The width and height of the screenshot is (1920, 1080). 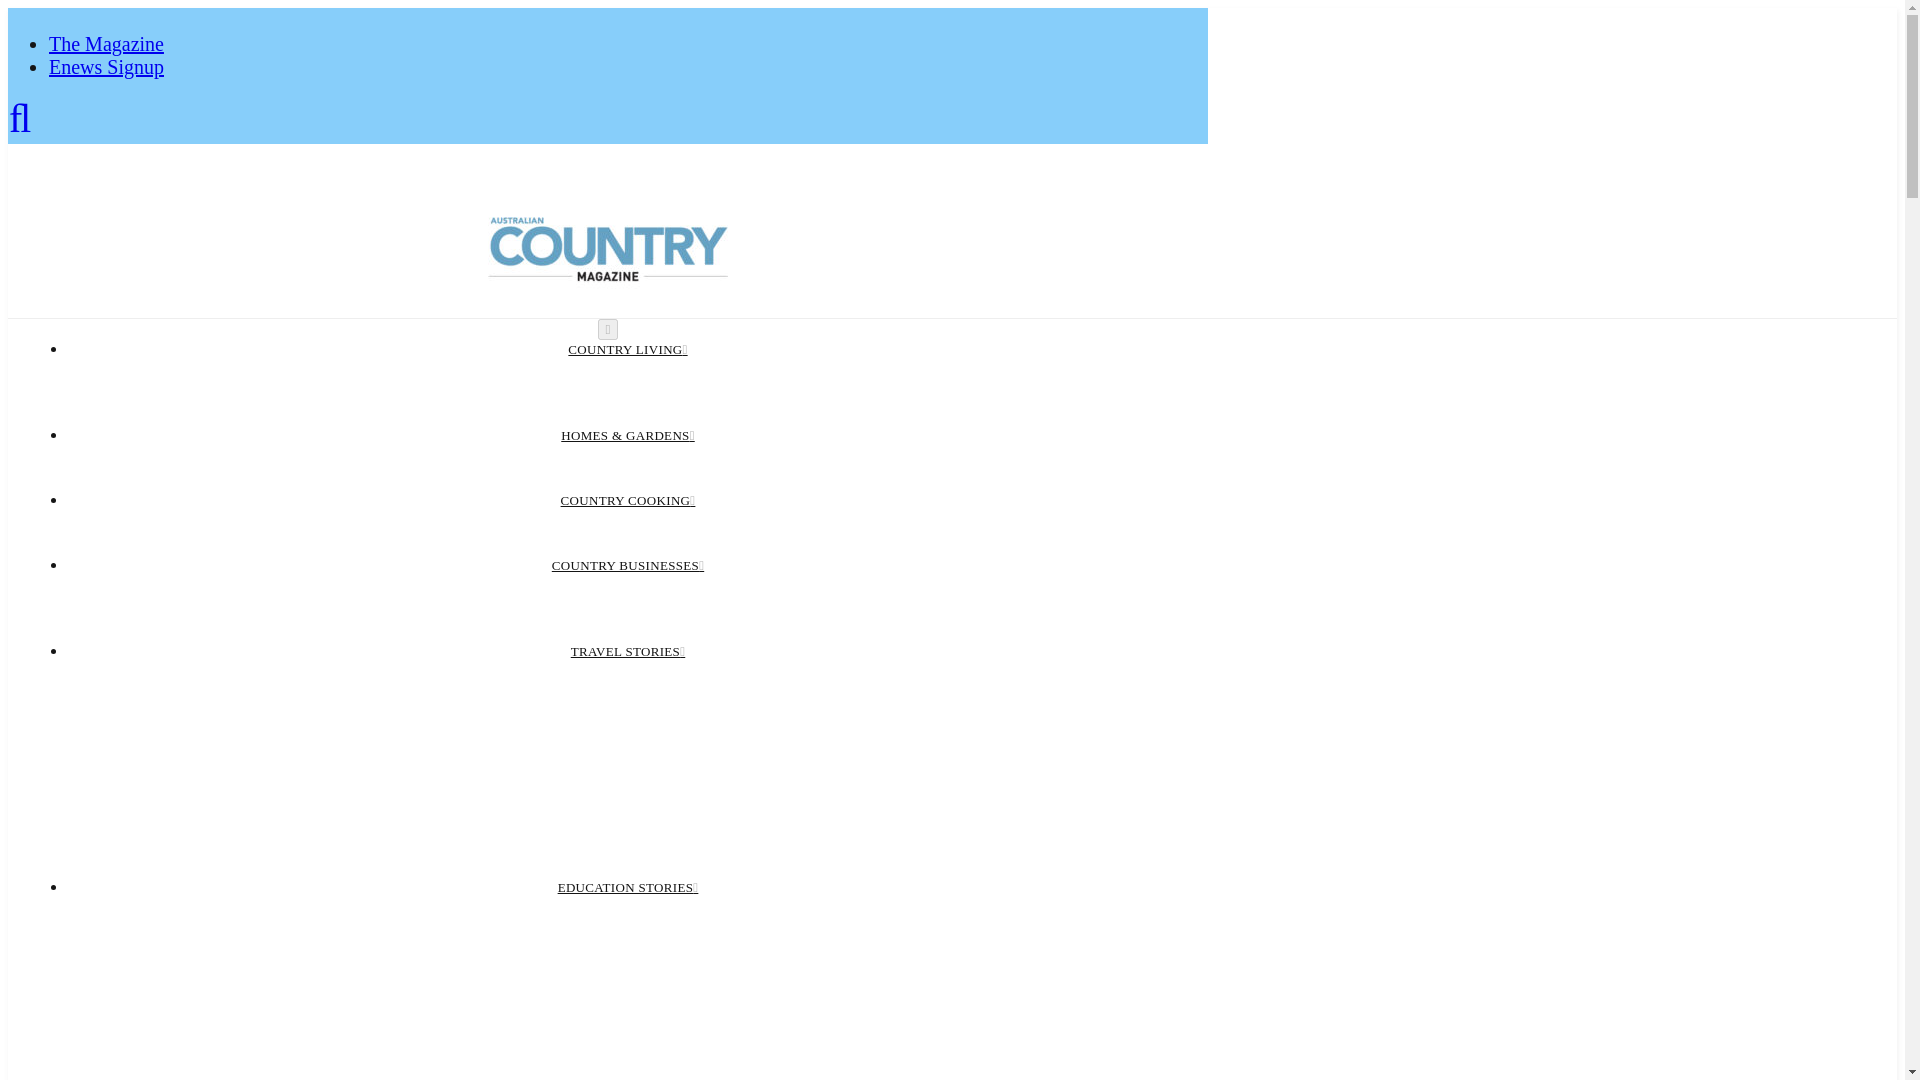 I want to click on COUNTRY COOKING, so click(x=628, y=500).